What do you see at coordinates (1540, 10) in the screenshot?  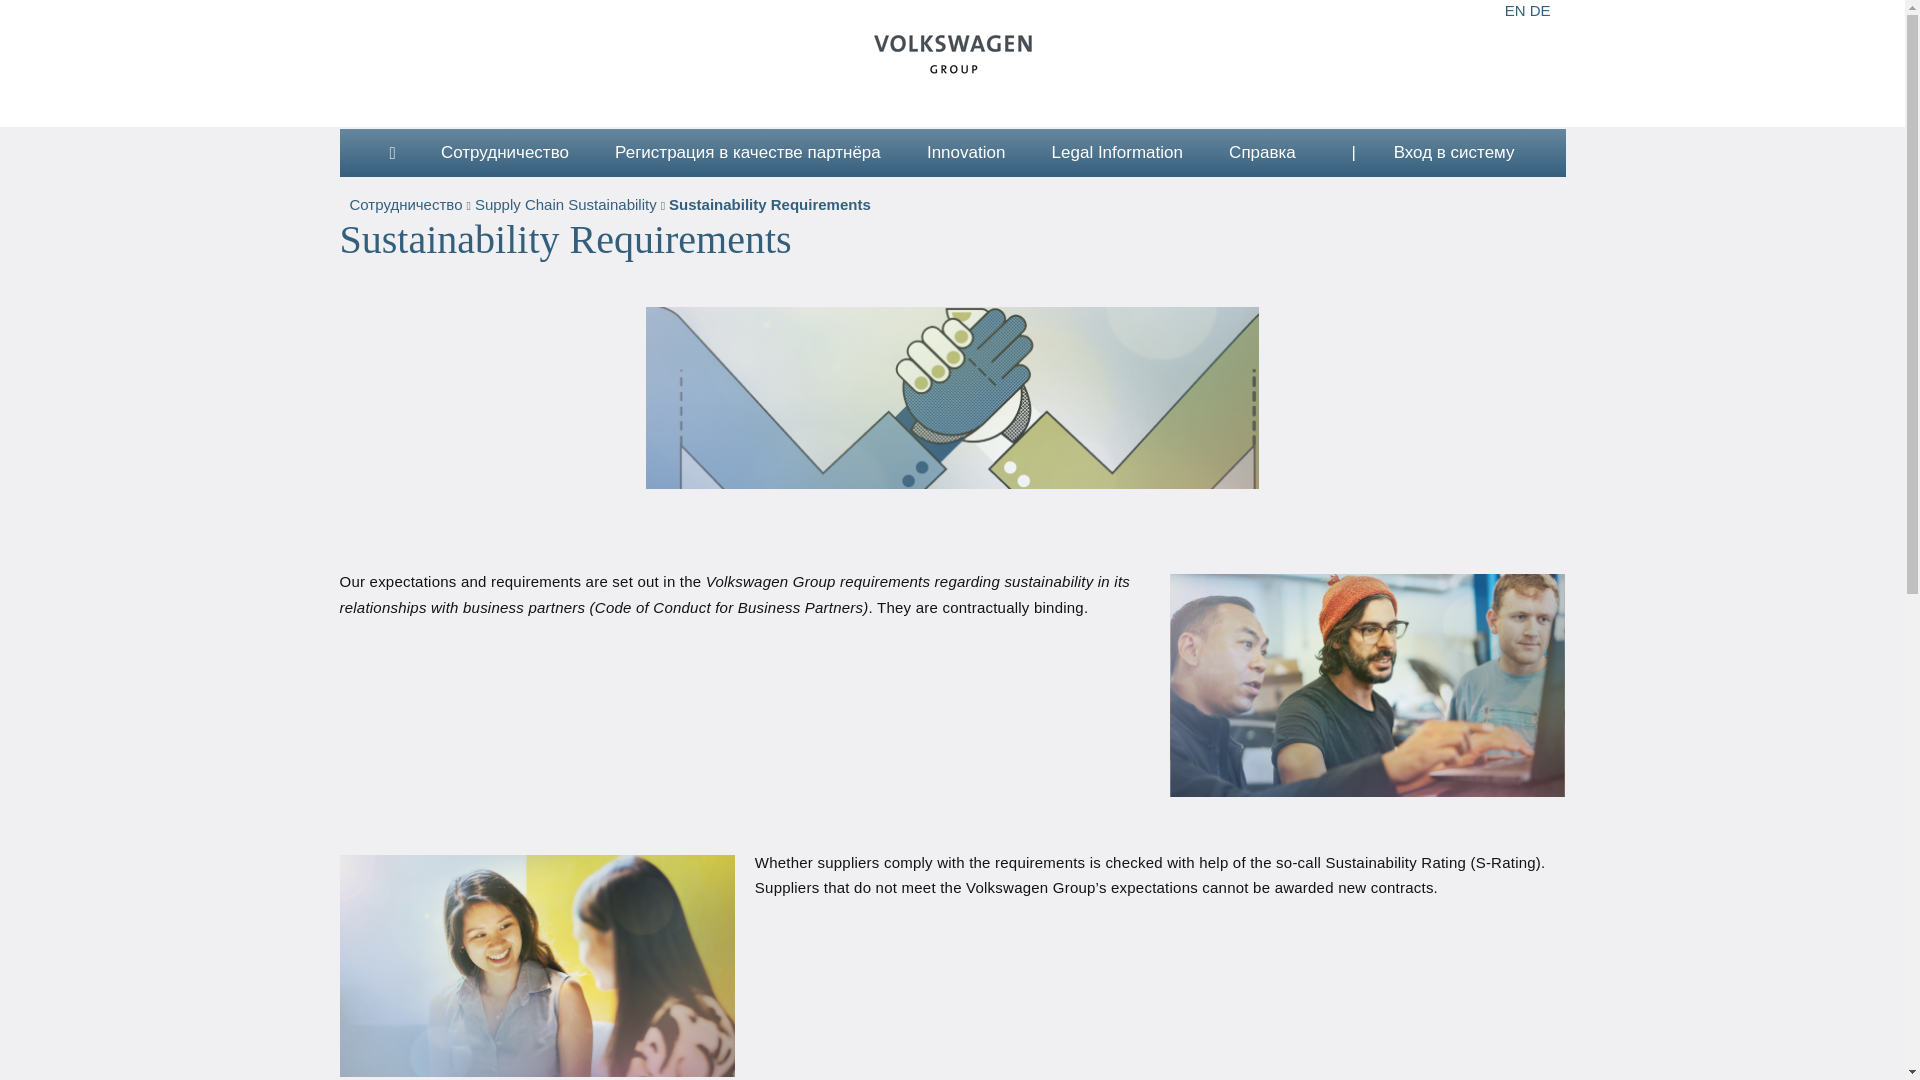 I see `DE` at bounding box center [1540, 10].